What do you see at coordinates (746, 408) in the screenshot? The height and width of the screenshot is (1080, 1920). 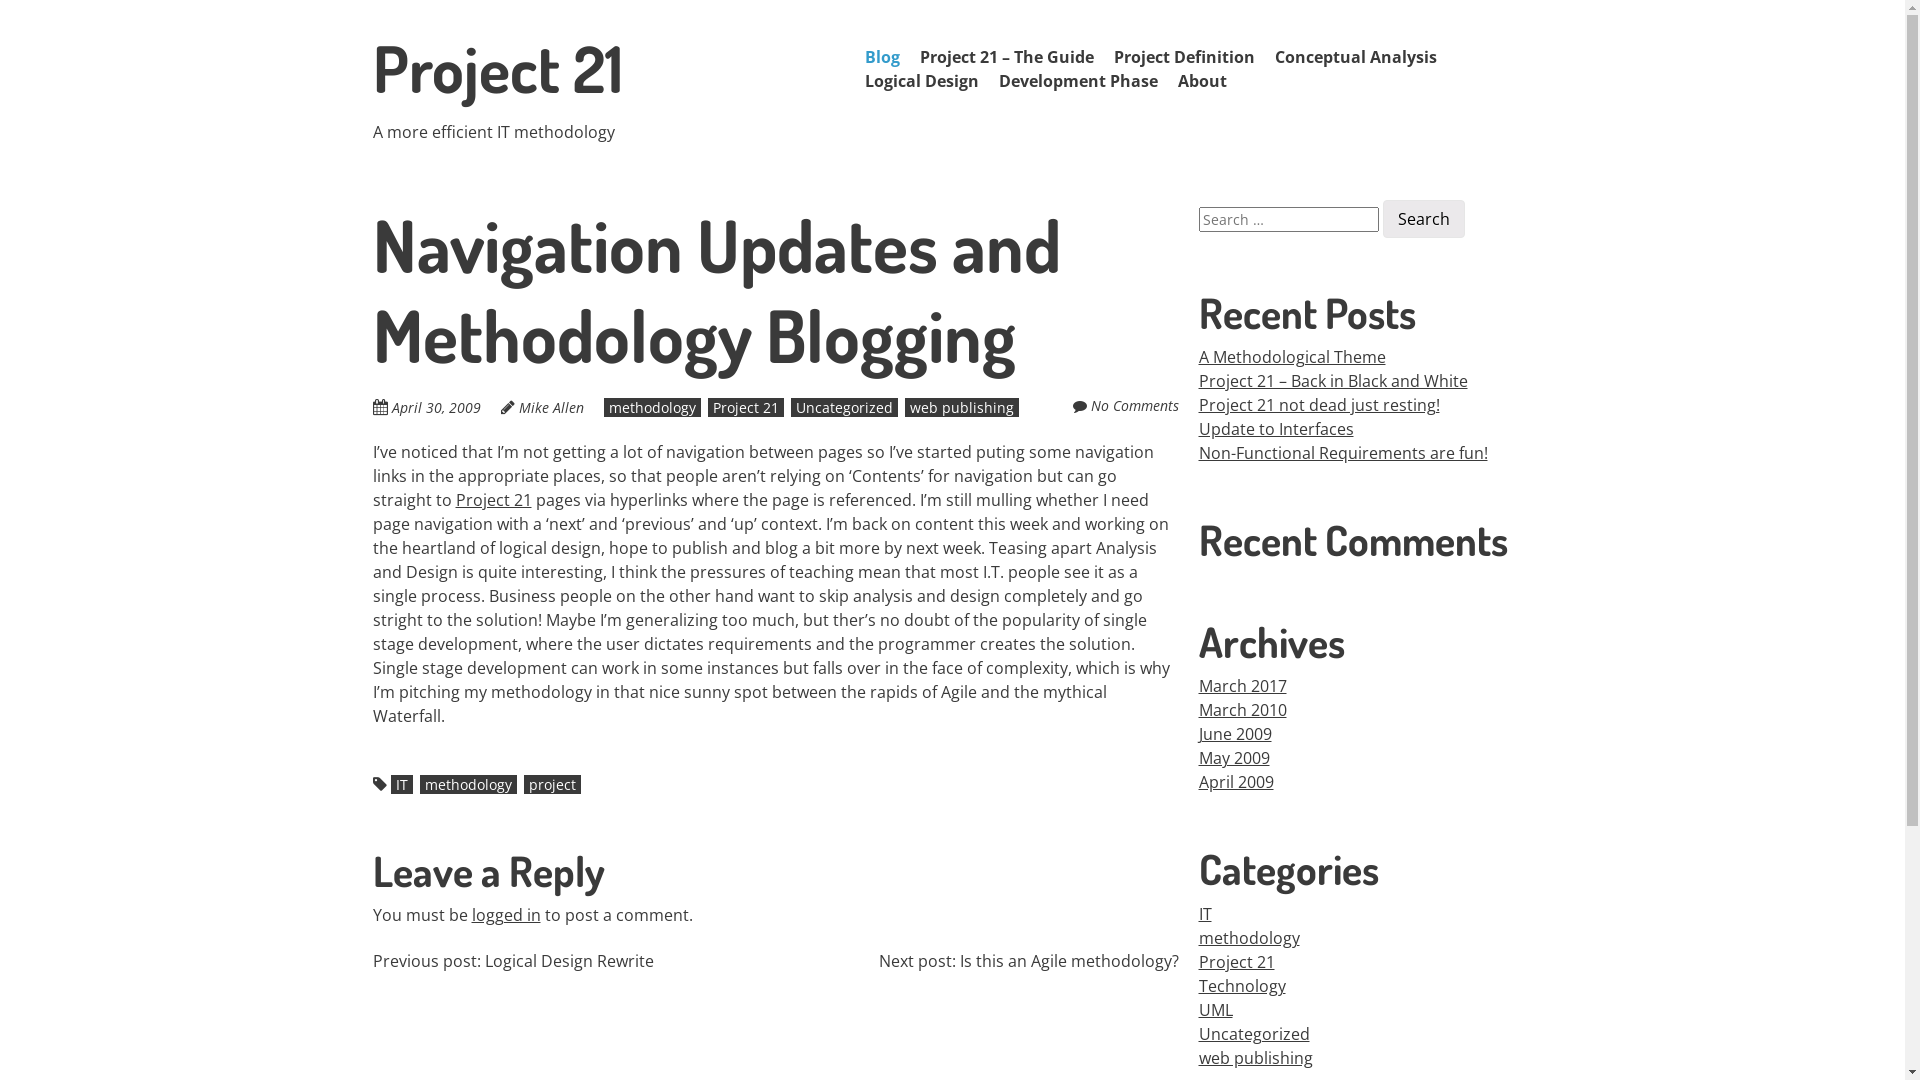 I see `Project 21` at bounding box center [746, 408].